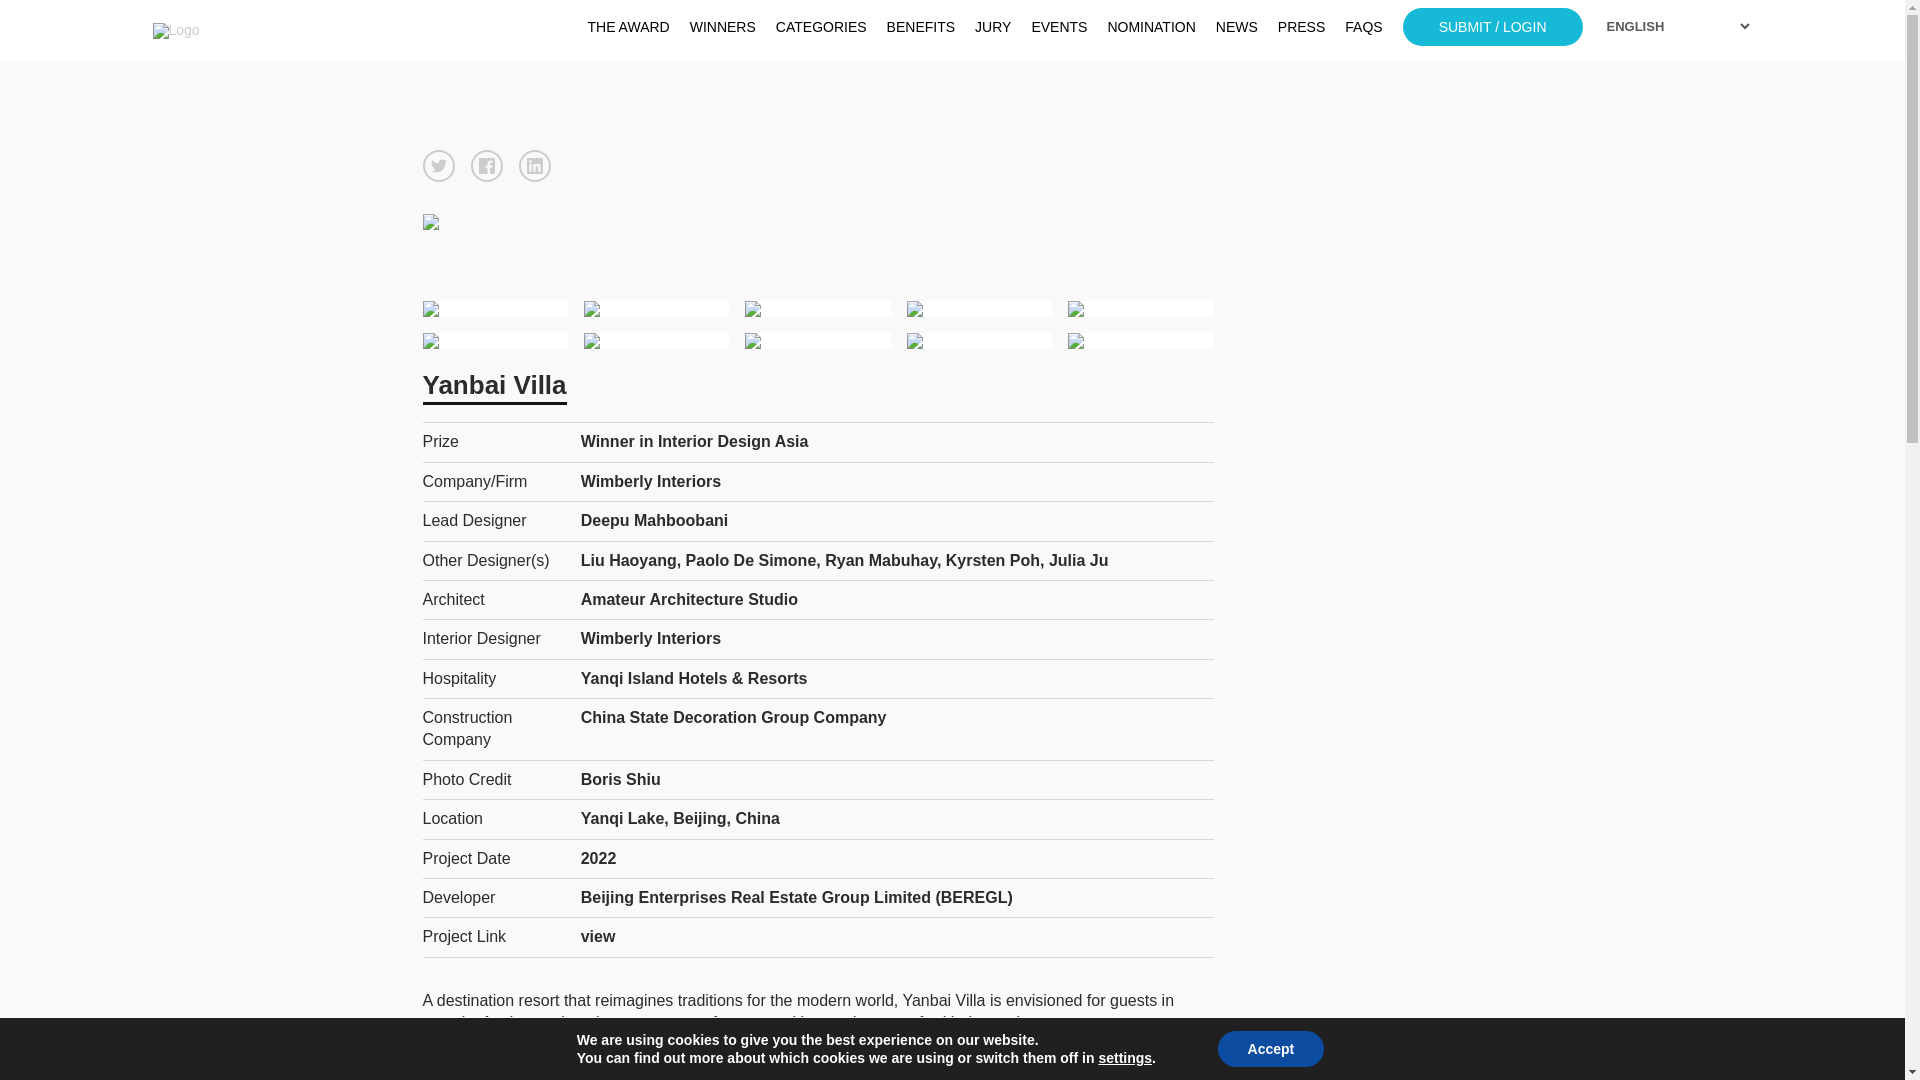 This screenshot has height=1080, width=1920. What do you see at coordinates (271, 29) in the screenshot?
I see `LIV Hospitality Design Awards` at bounding box center [271, 29].